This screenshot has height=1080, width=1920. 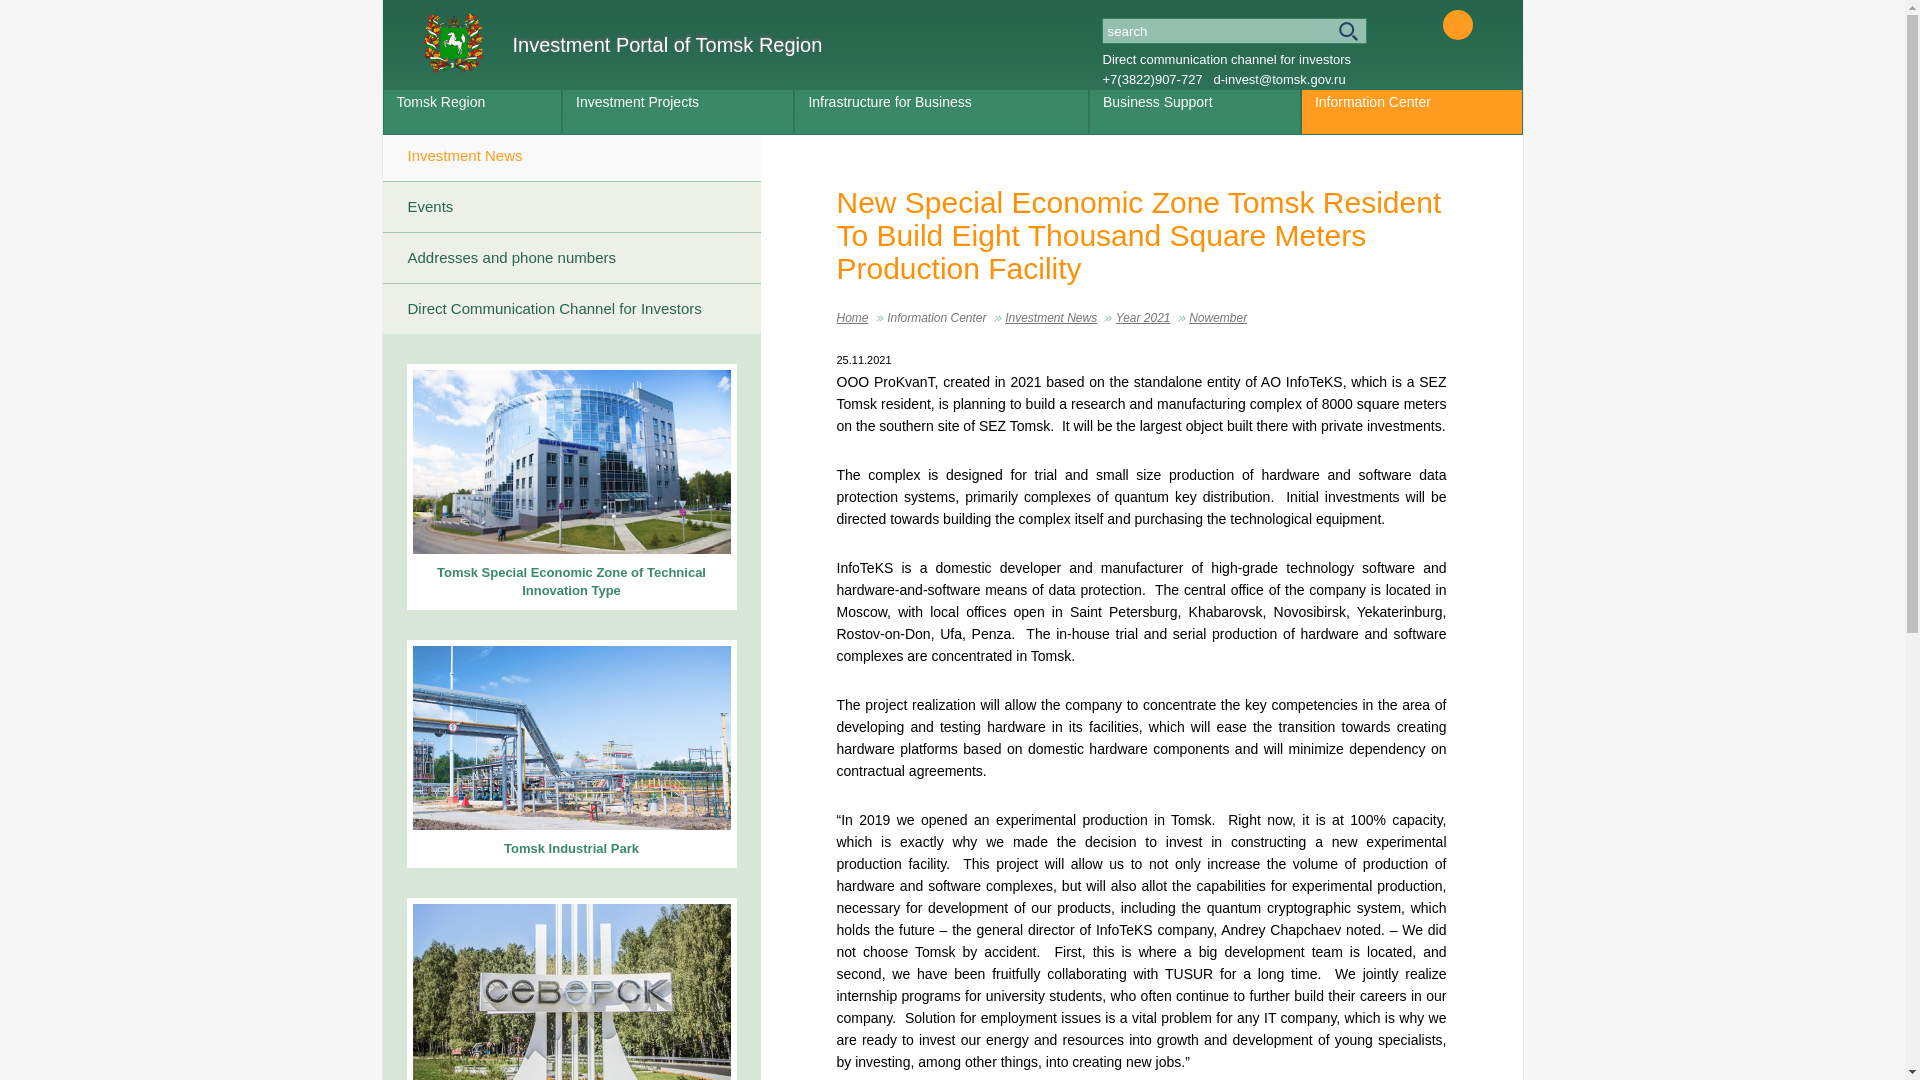 I want to click on Investment News, so click(x=1050, y=318).